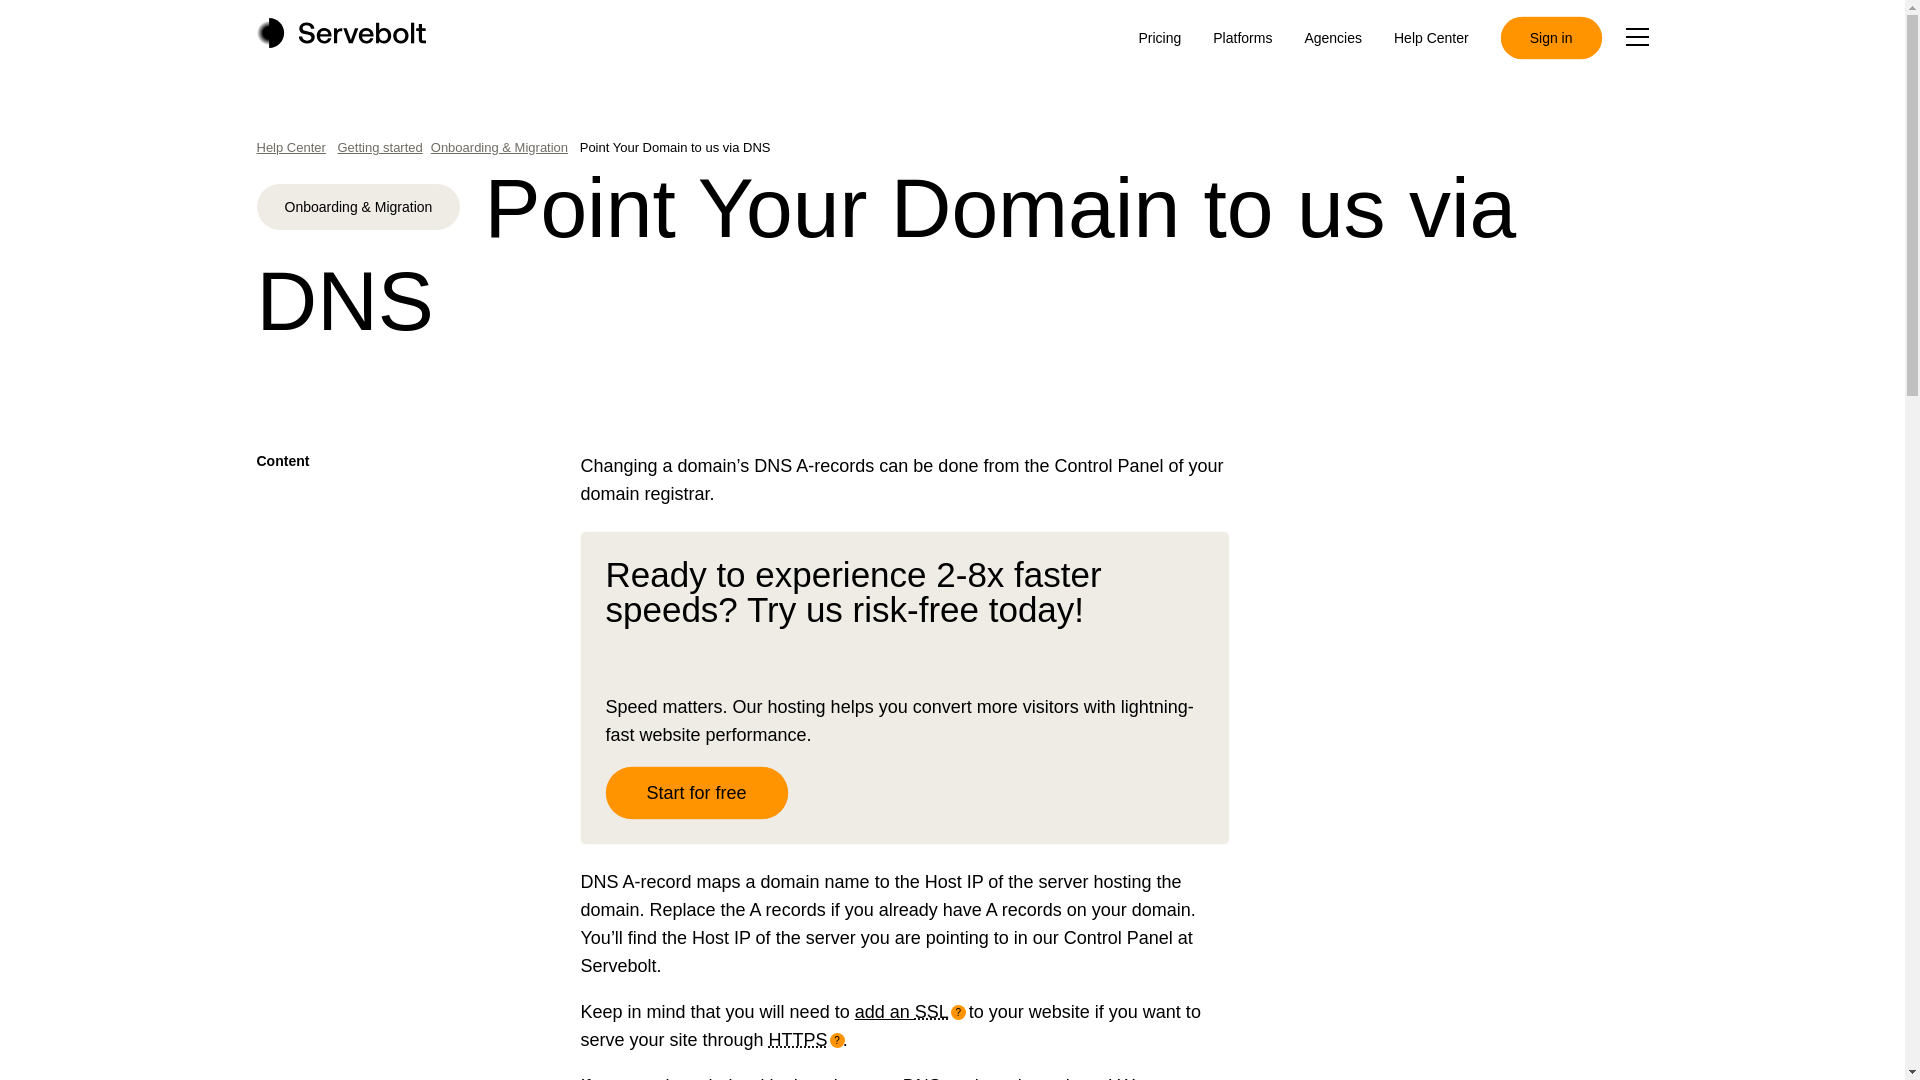  What do you see at coordinates (1242, 38) in the screenshot?
I see `Platforms` at bounding box center [1242, 38].